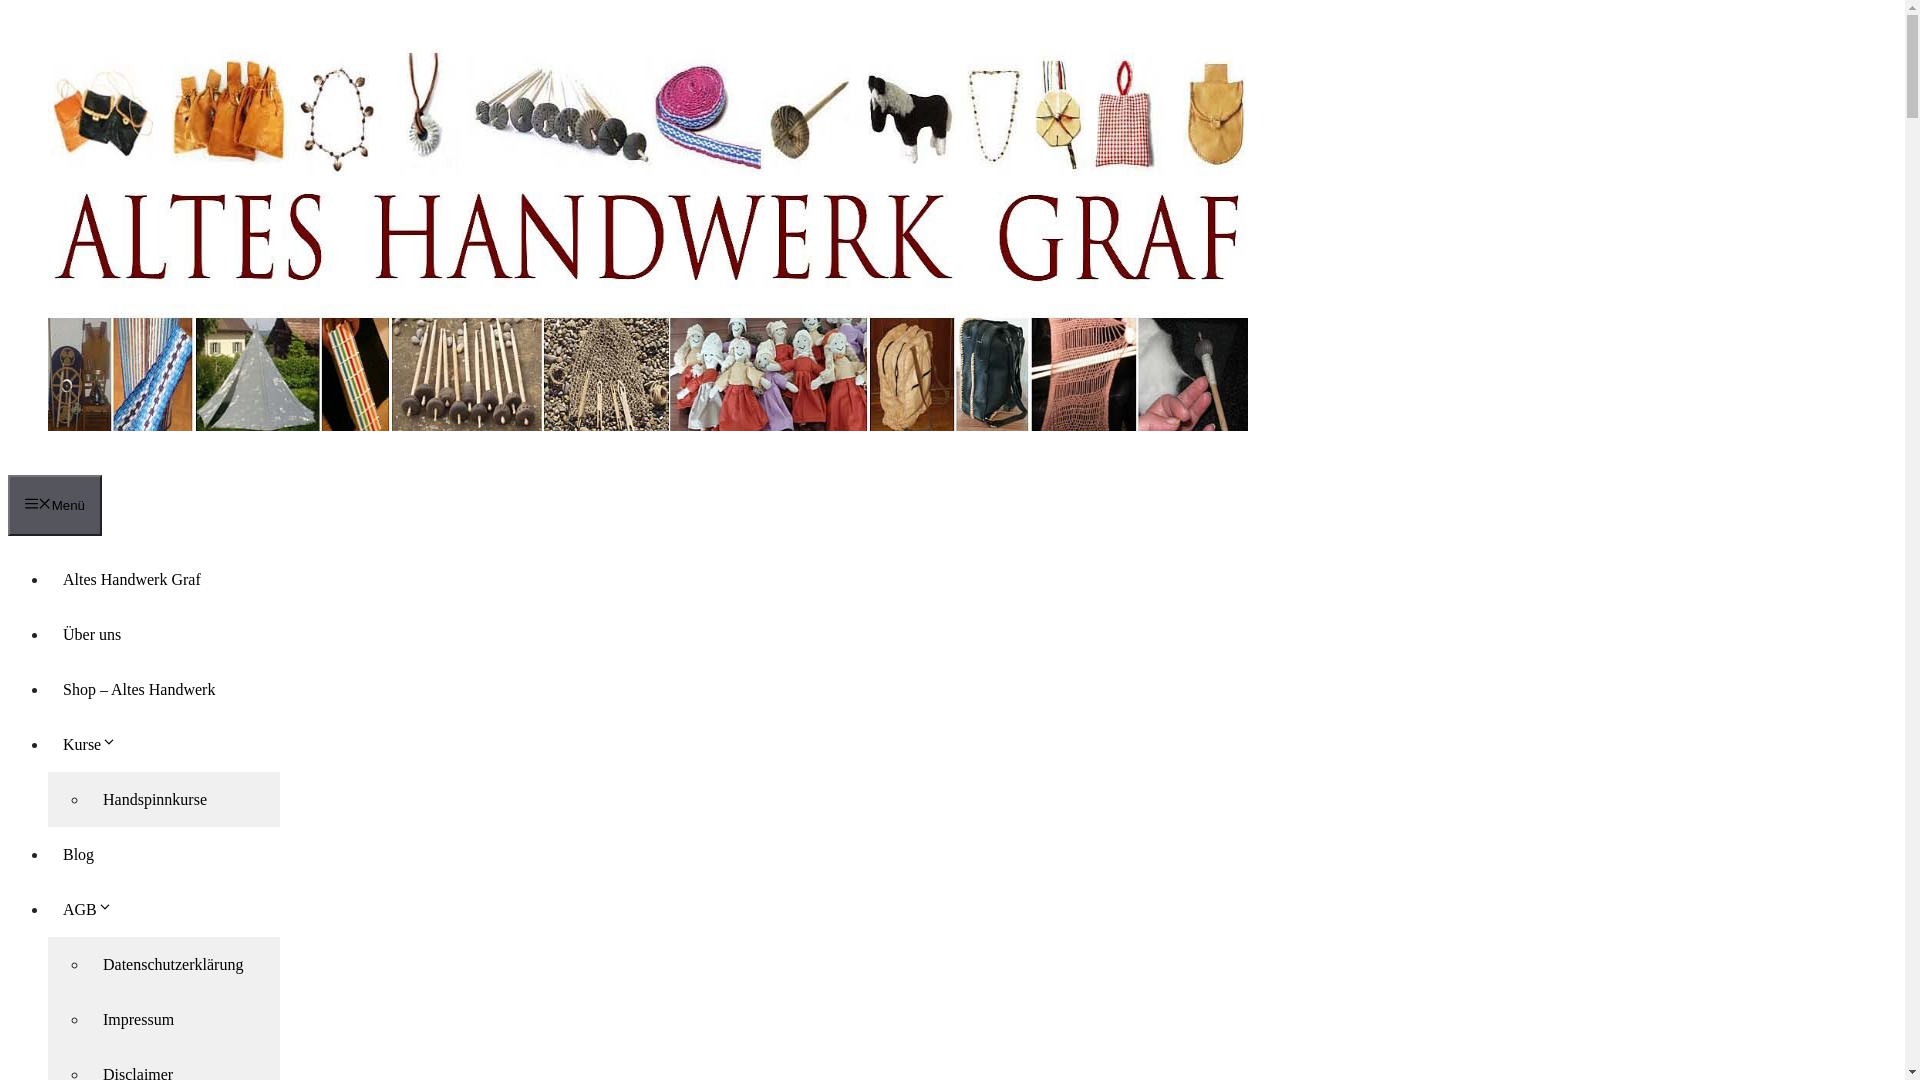  I want to click on Kurse, so click(98, 744).